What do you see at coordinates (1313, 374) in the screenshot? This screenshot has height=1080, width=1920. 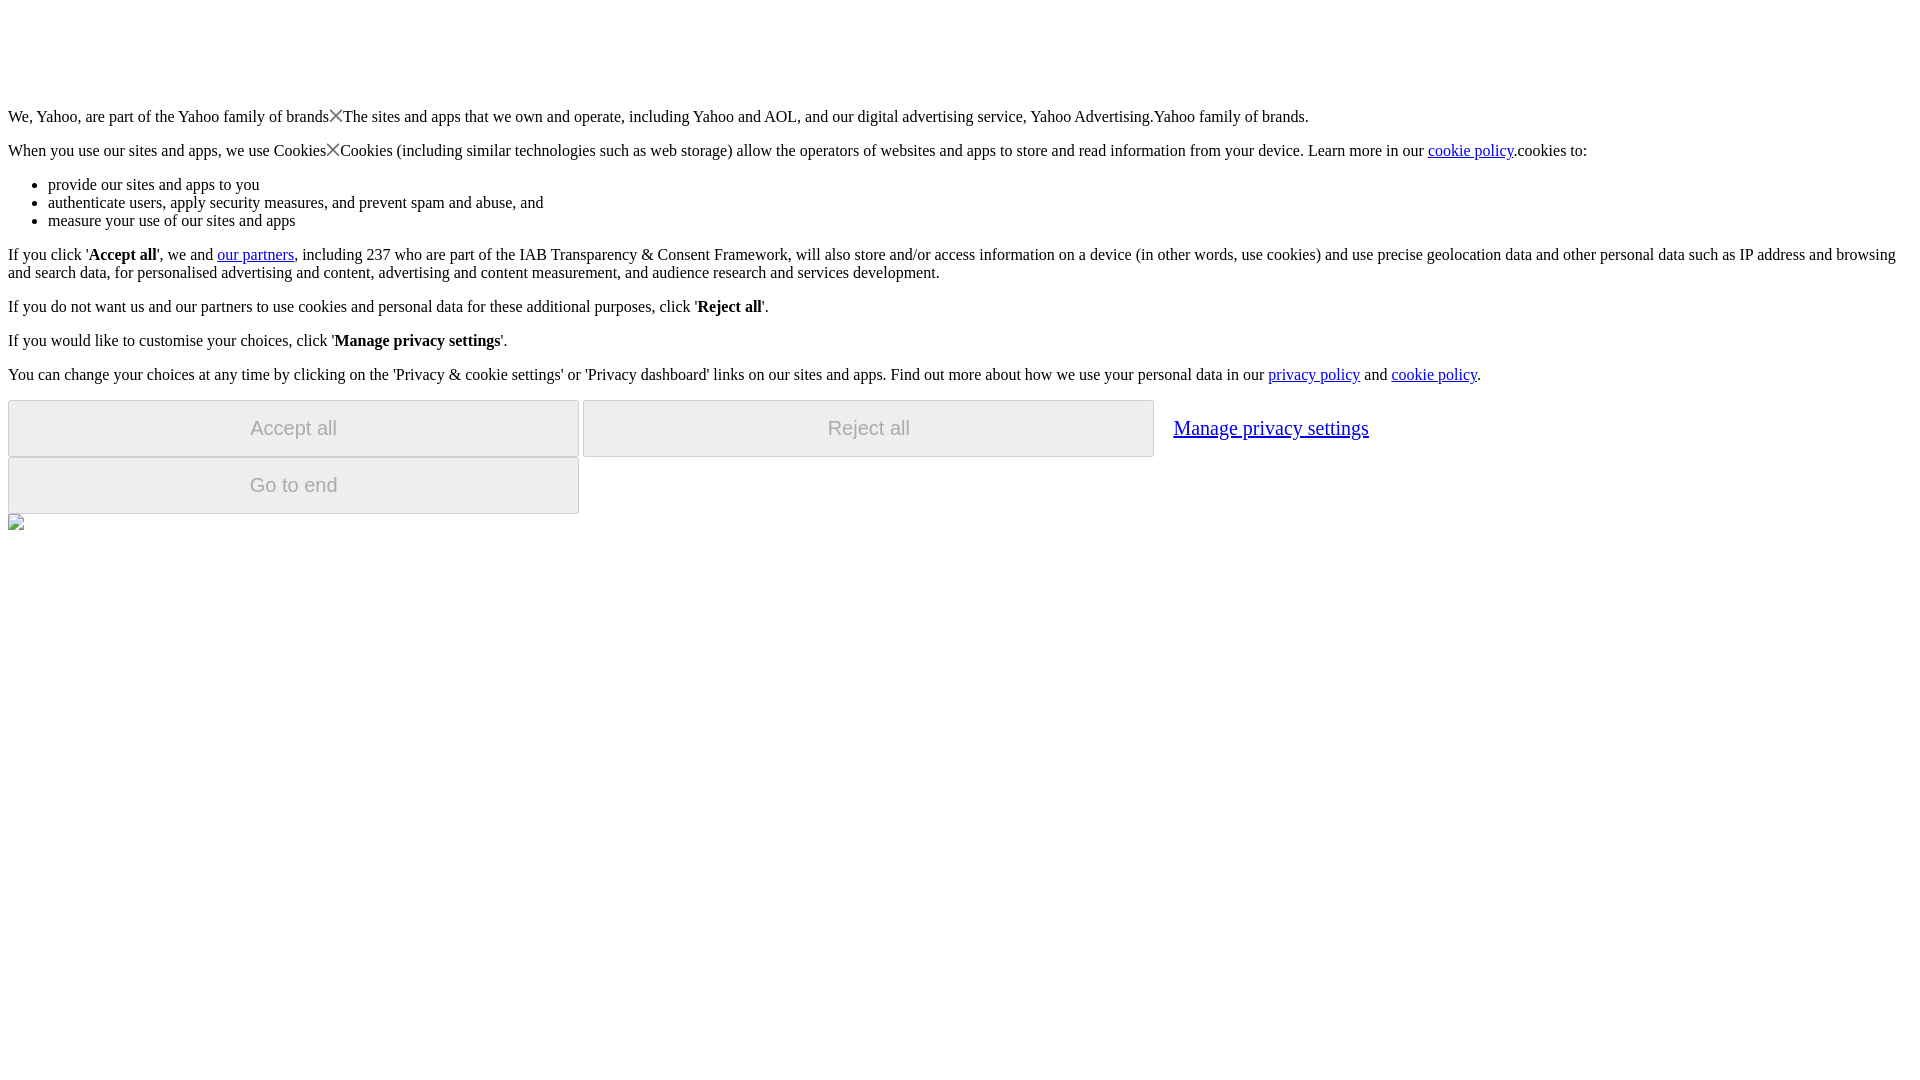 I see `privacy policy` at bounding box center [1313, 374].